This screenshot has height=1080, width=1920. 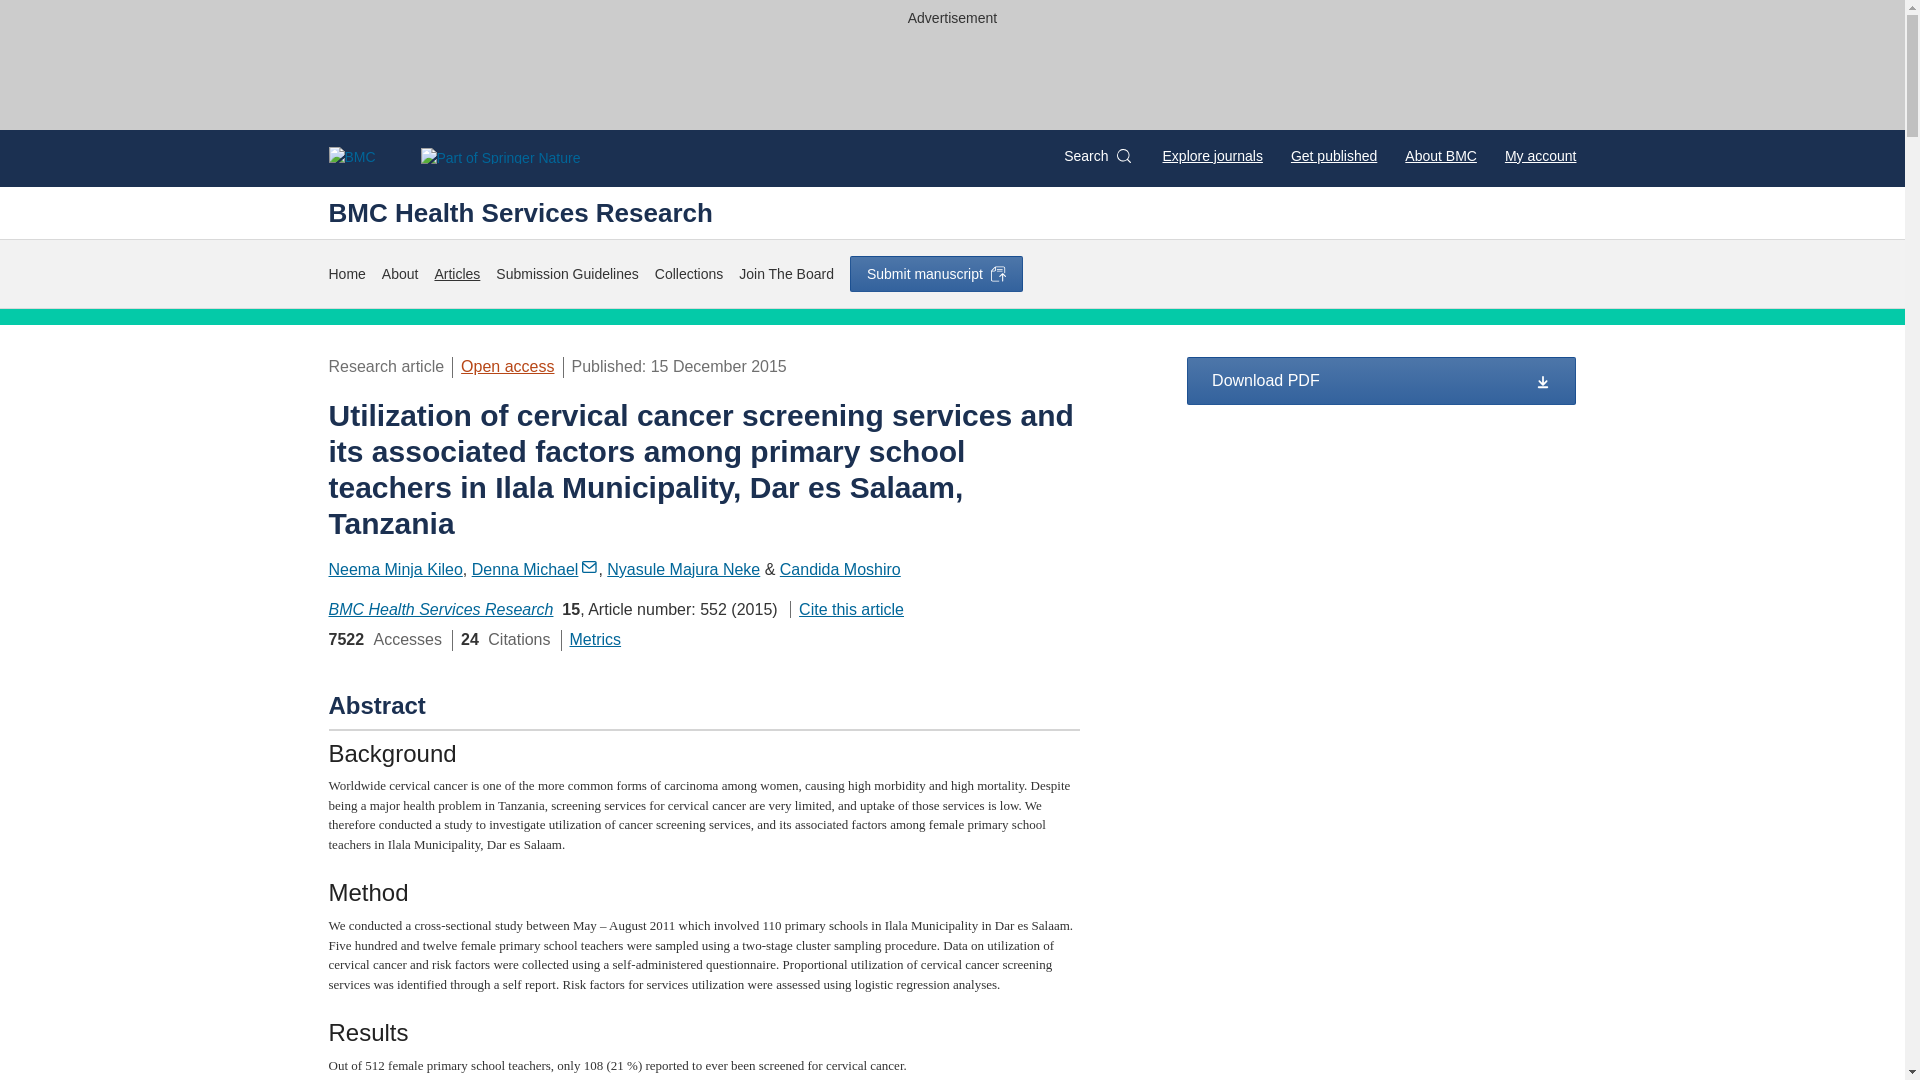 What do you see at coordinates (346, 274) in the screenshot?
I see `Home` at bounding box center [346, 274].